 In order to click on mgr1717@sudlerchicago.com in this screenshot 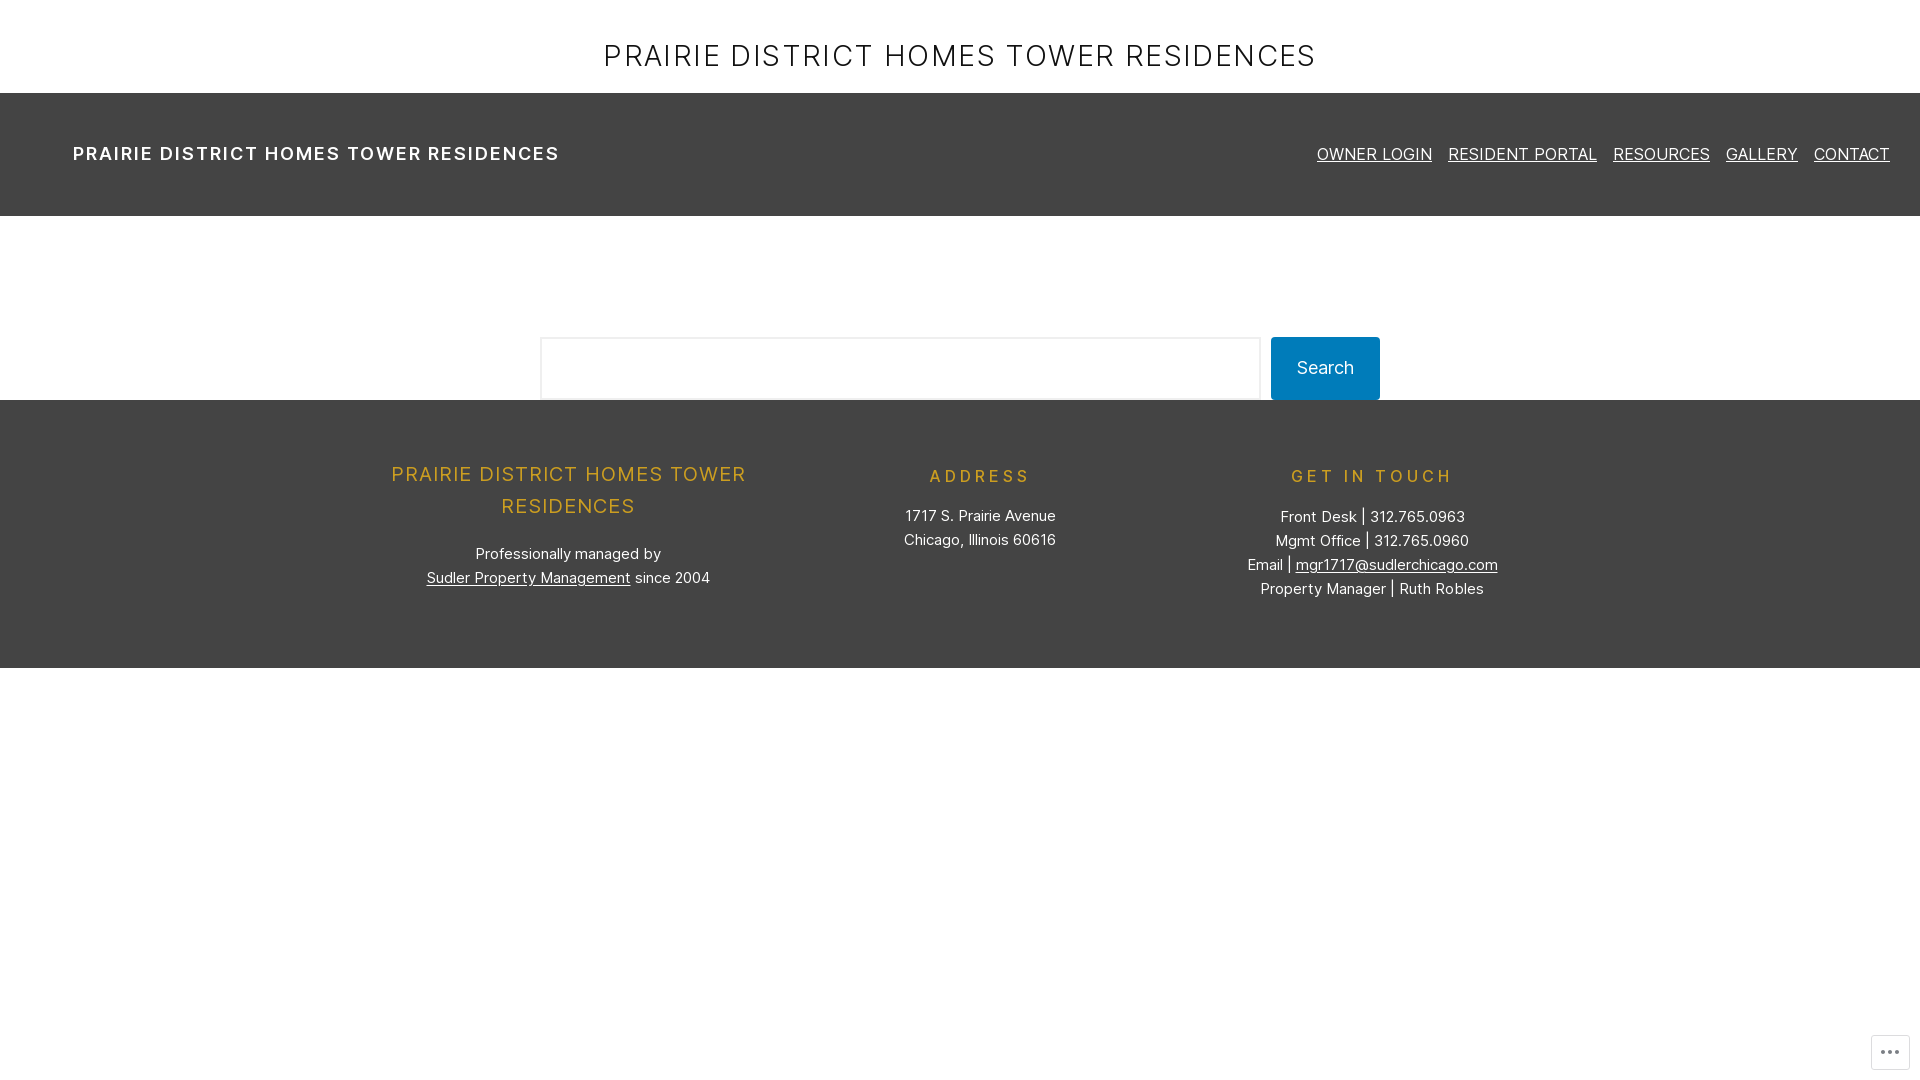, I will do `click(1397, 564)`.